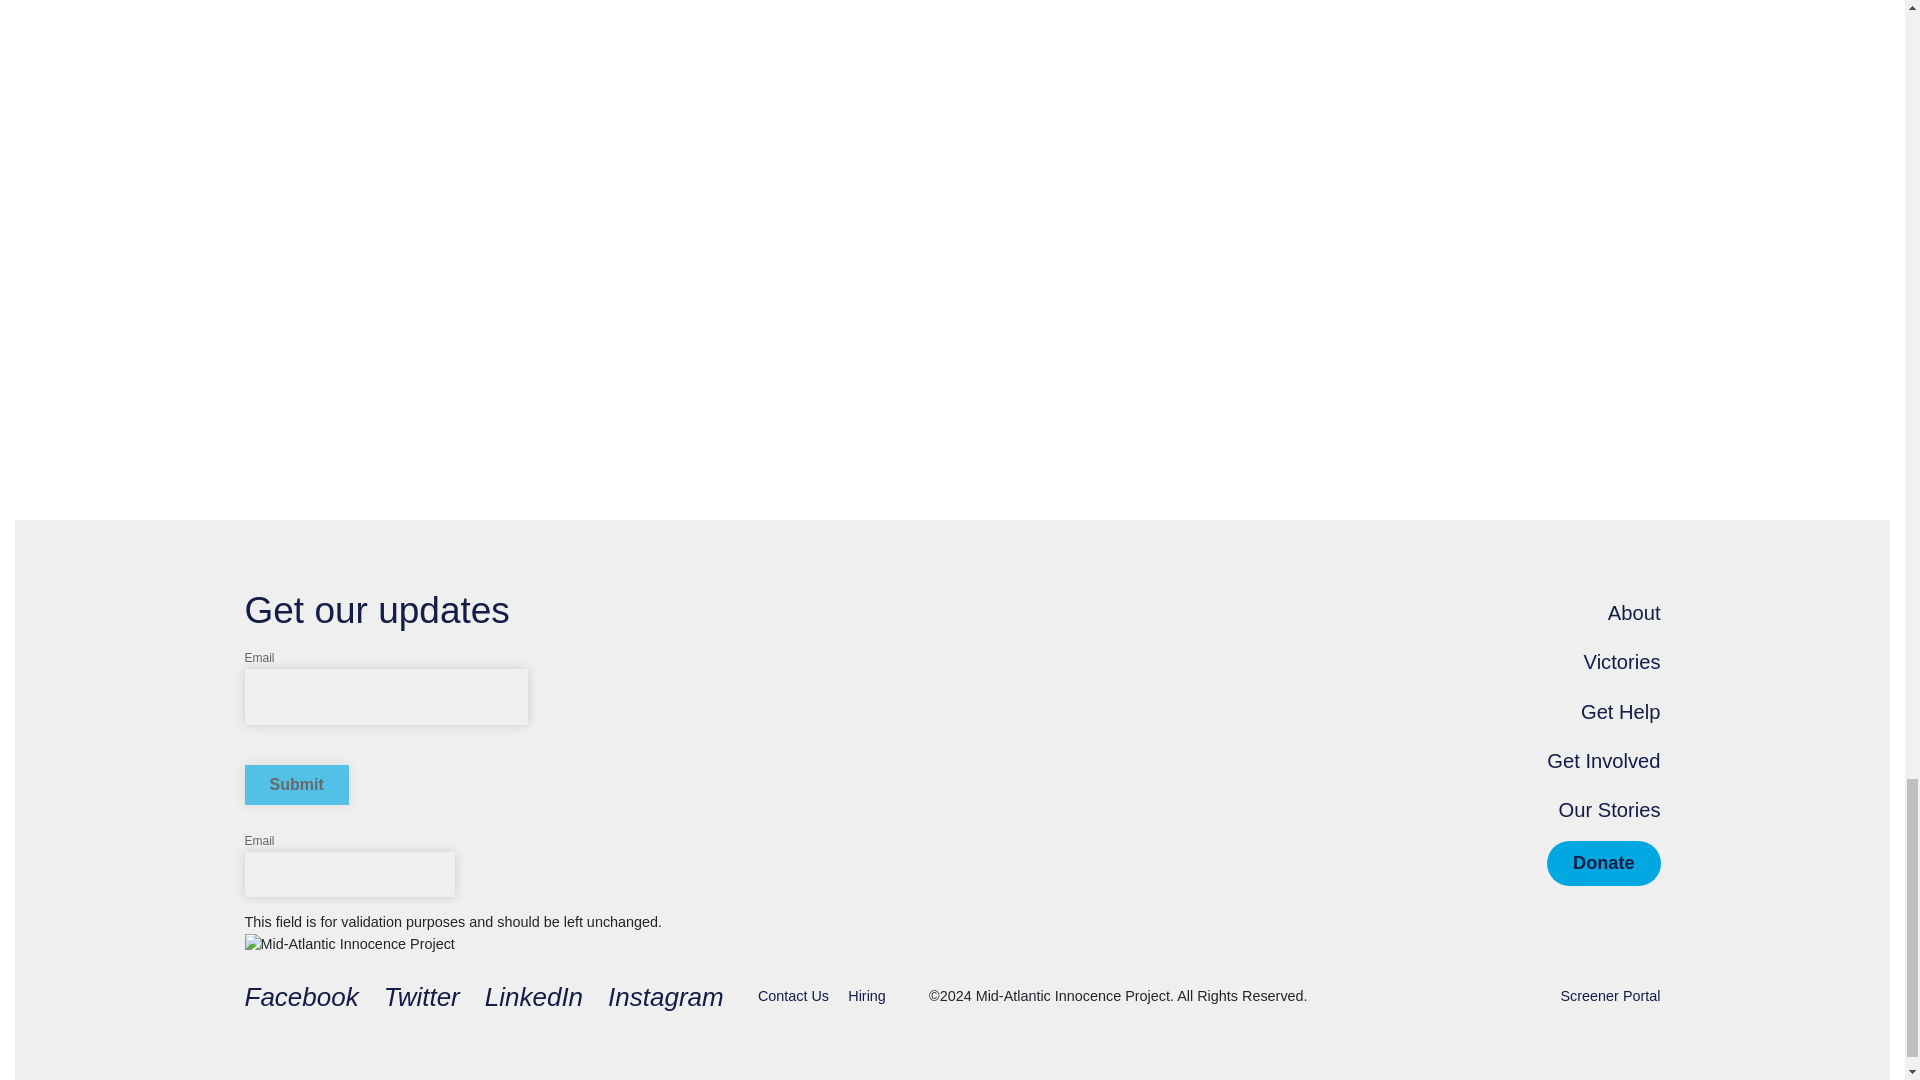 Image resolution: width=1920 pixels, height=1080 pixels. What do you see at coordinates (422, 998) in the screenshot?
I see `Twitter` at bounding box center [422, 998].